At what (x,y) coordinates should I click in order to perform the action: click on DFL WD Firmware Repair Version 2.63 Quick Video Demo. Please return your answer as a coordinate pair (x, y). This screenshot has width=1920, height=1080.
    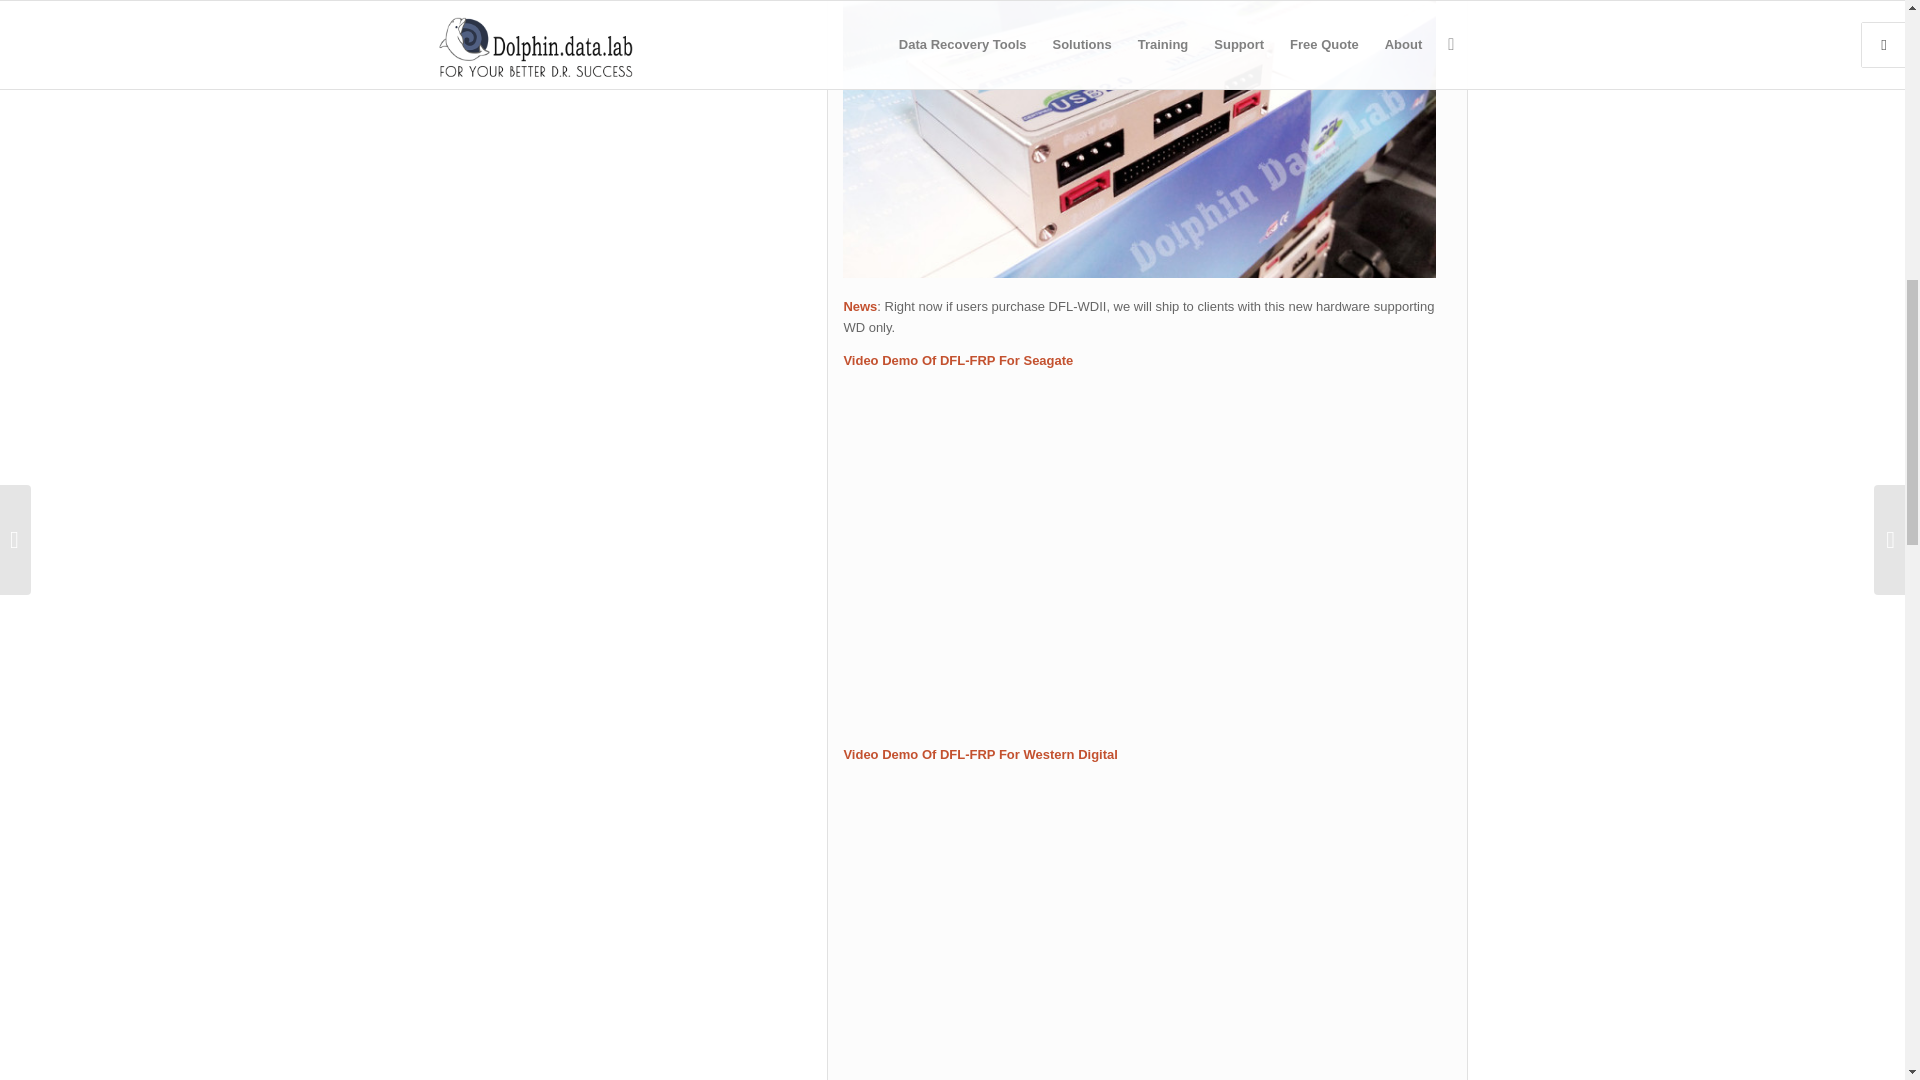
    Looking at the image, I should click on (1146, 928).